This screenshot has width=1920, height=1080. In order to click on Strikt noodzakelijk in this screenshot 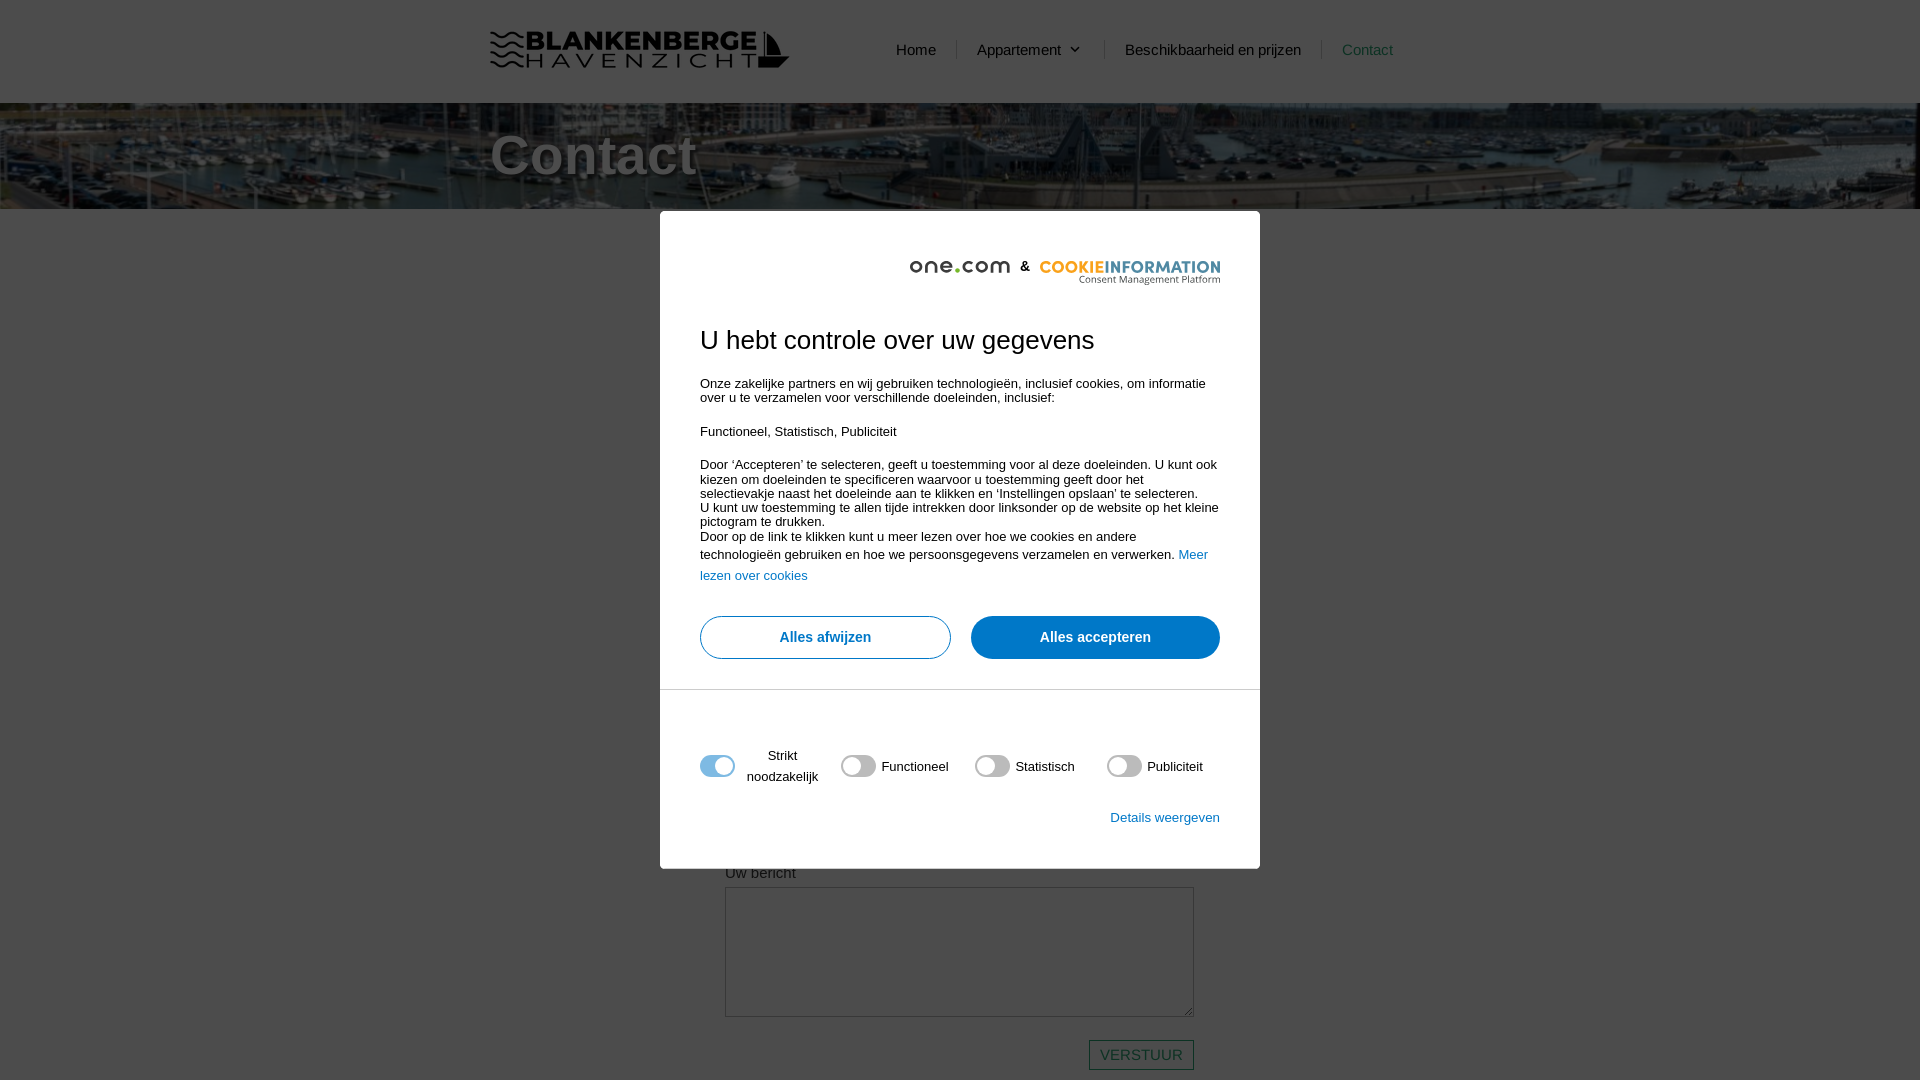, I will do `click(954, 888)`.